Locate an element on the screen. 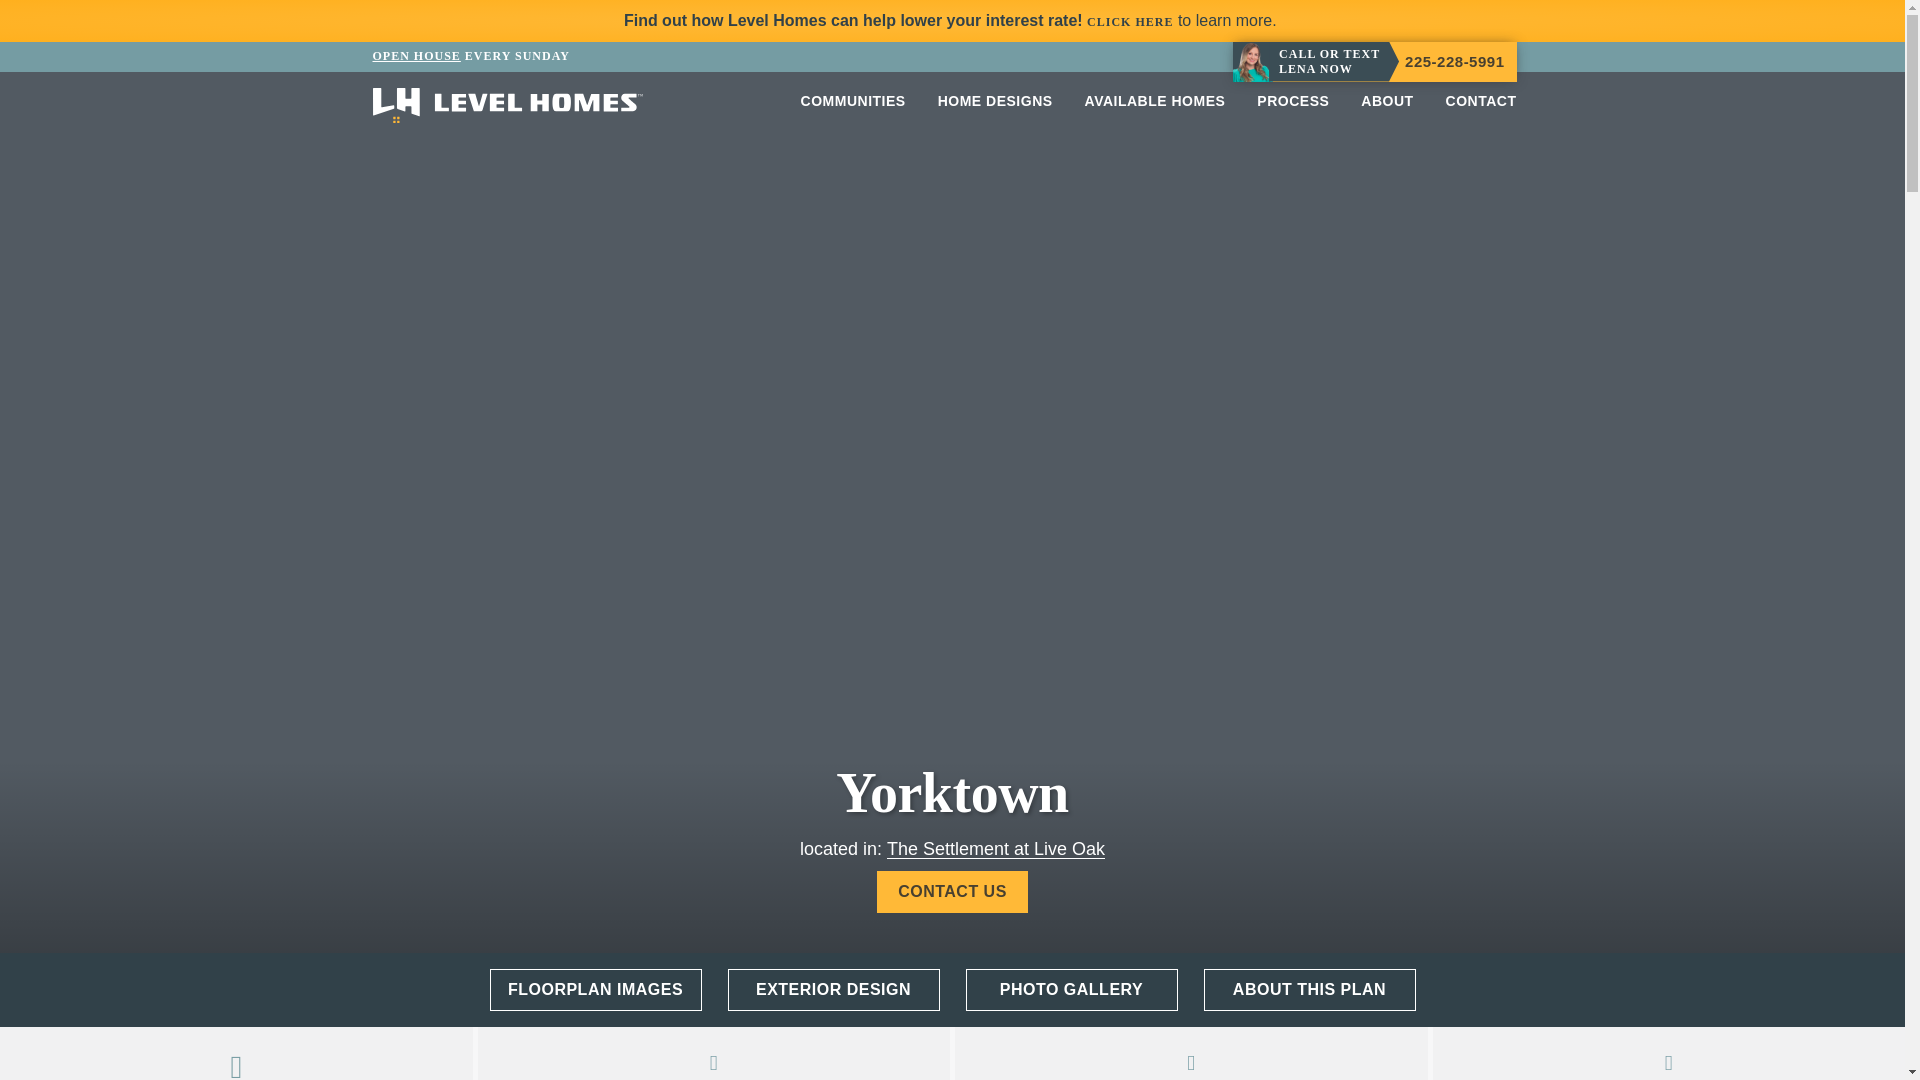 The height and width of the screenshot is (1080, 1920). COMMUNITIES is located at coordinates (853, 100).